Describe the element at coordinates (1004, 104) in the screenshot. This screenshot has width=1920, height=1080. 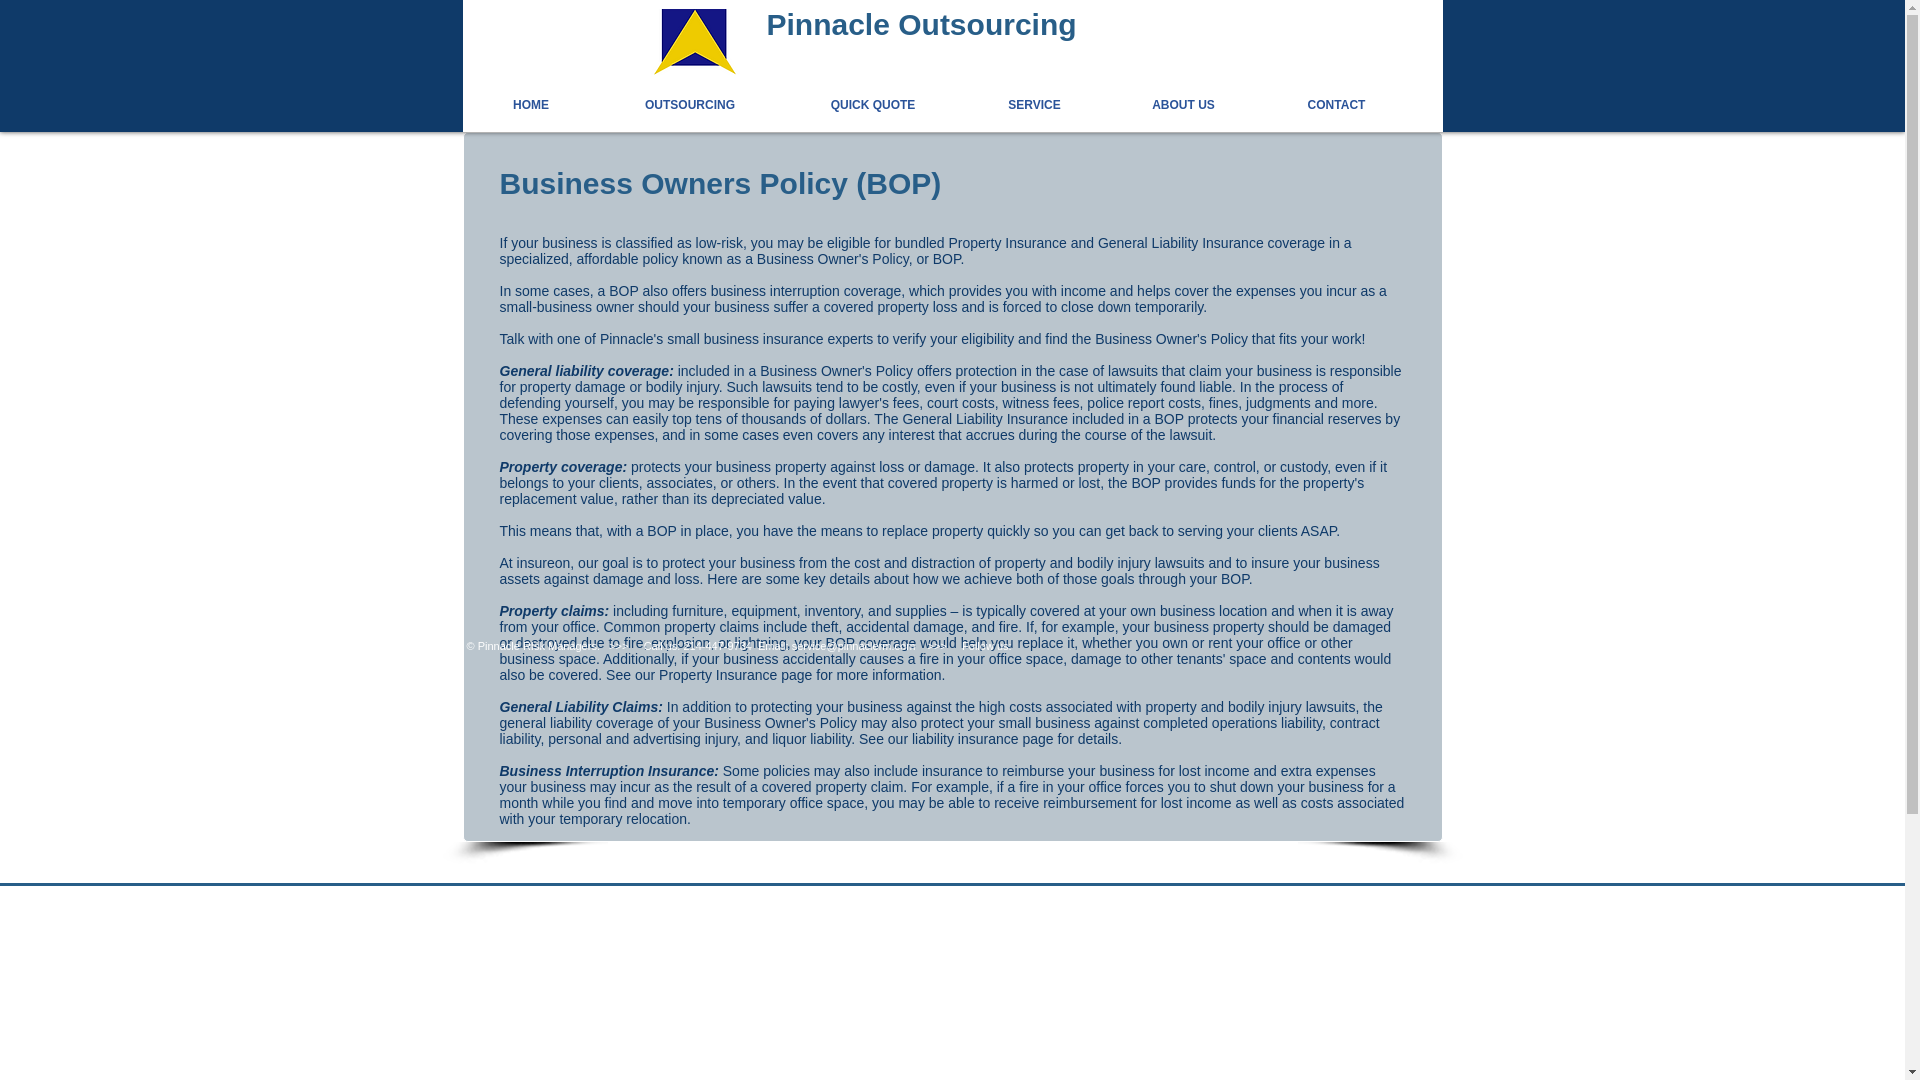
I see `SERVICE` at that location.